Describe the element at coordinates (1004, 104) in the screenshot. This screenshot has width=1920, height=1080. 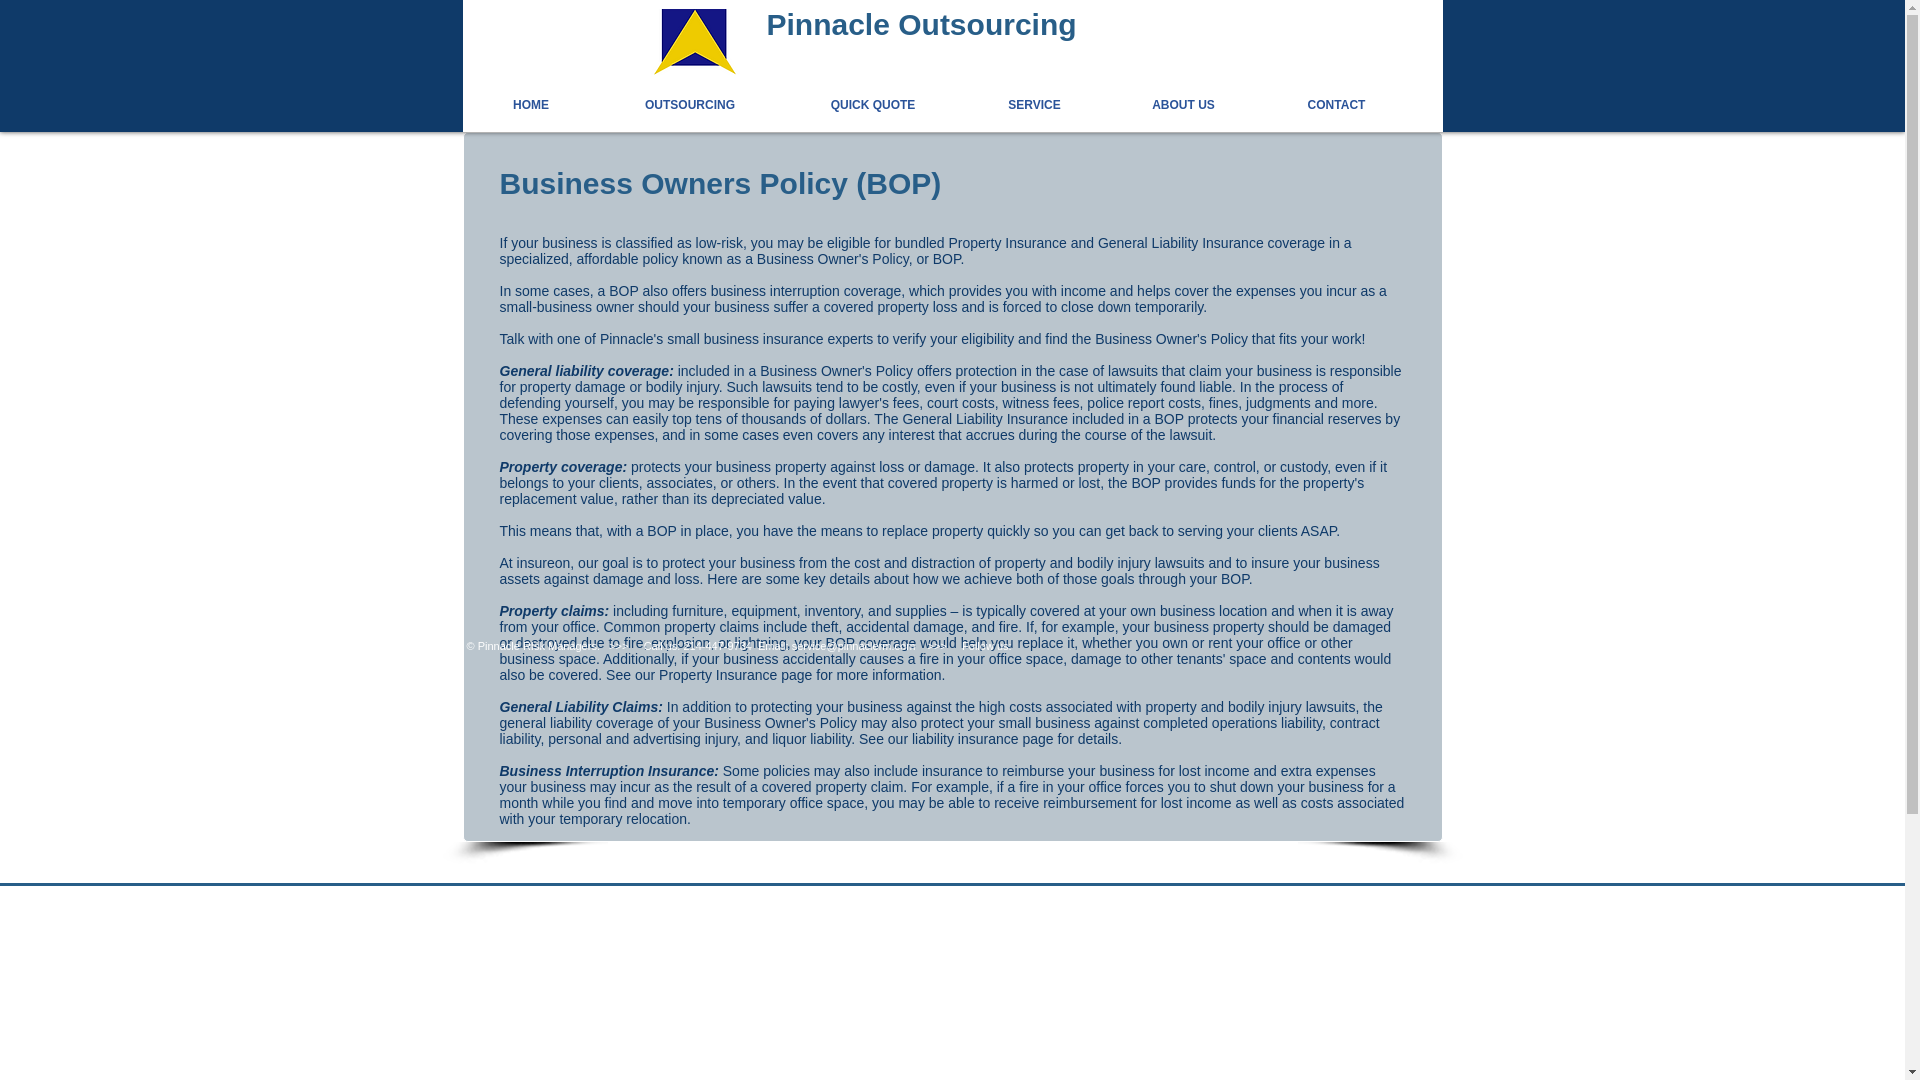
I see `SERVICE` at that location.